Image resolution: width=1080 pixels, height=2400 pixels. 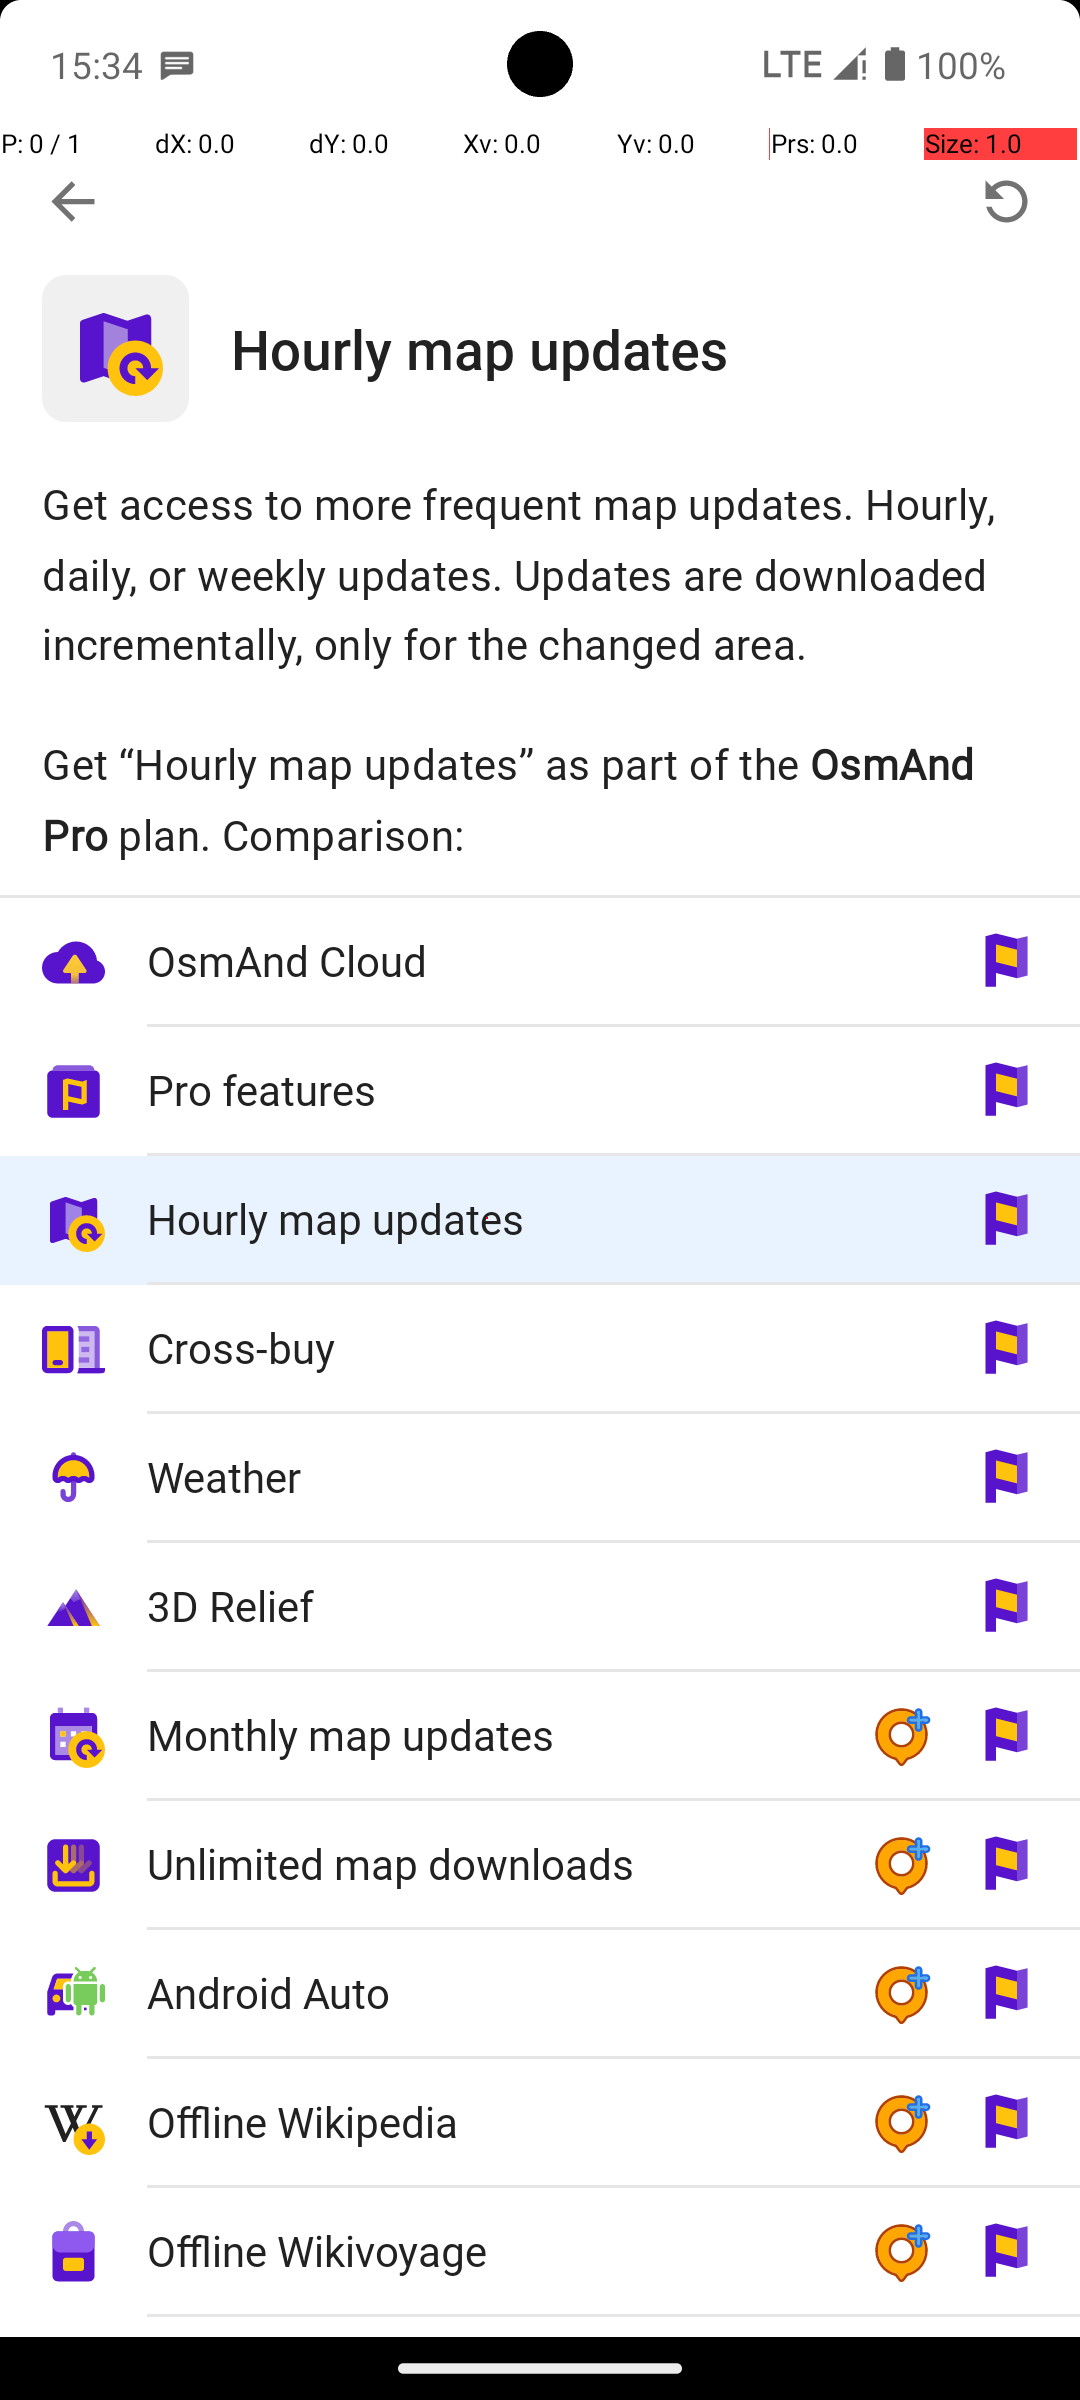 I want to click on Unlimited map downloads, so click(x=488, y=1864).